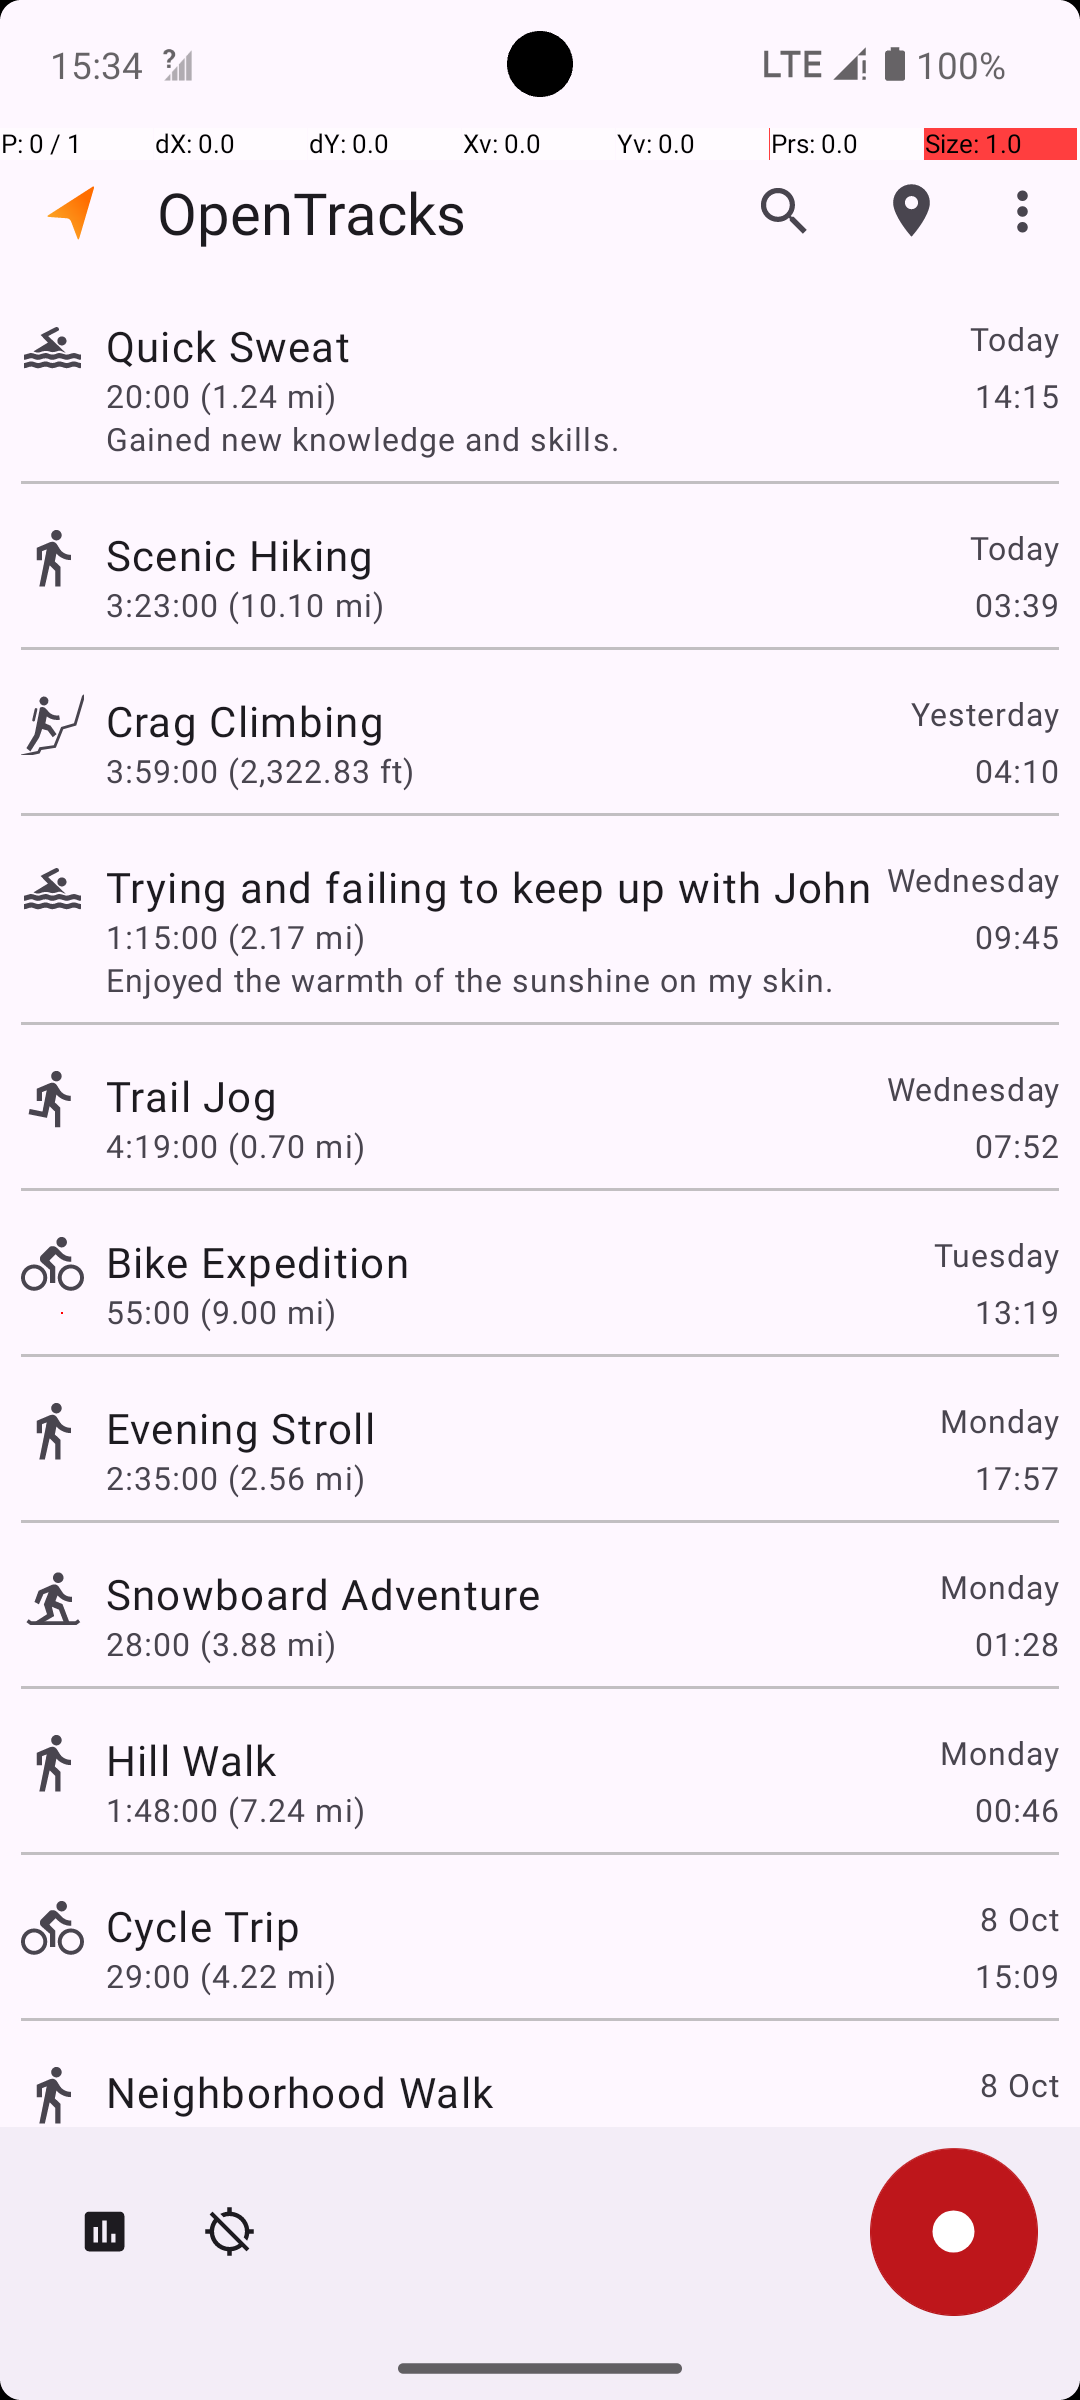  Describe the element at coordinates (228, 346) in the screenshot. I see `Quick Sweat` at that location.